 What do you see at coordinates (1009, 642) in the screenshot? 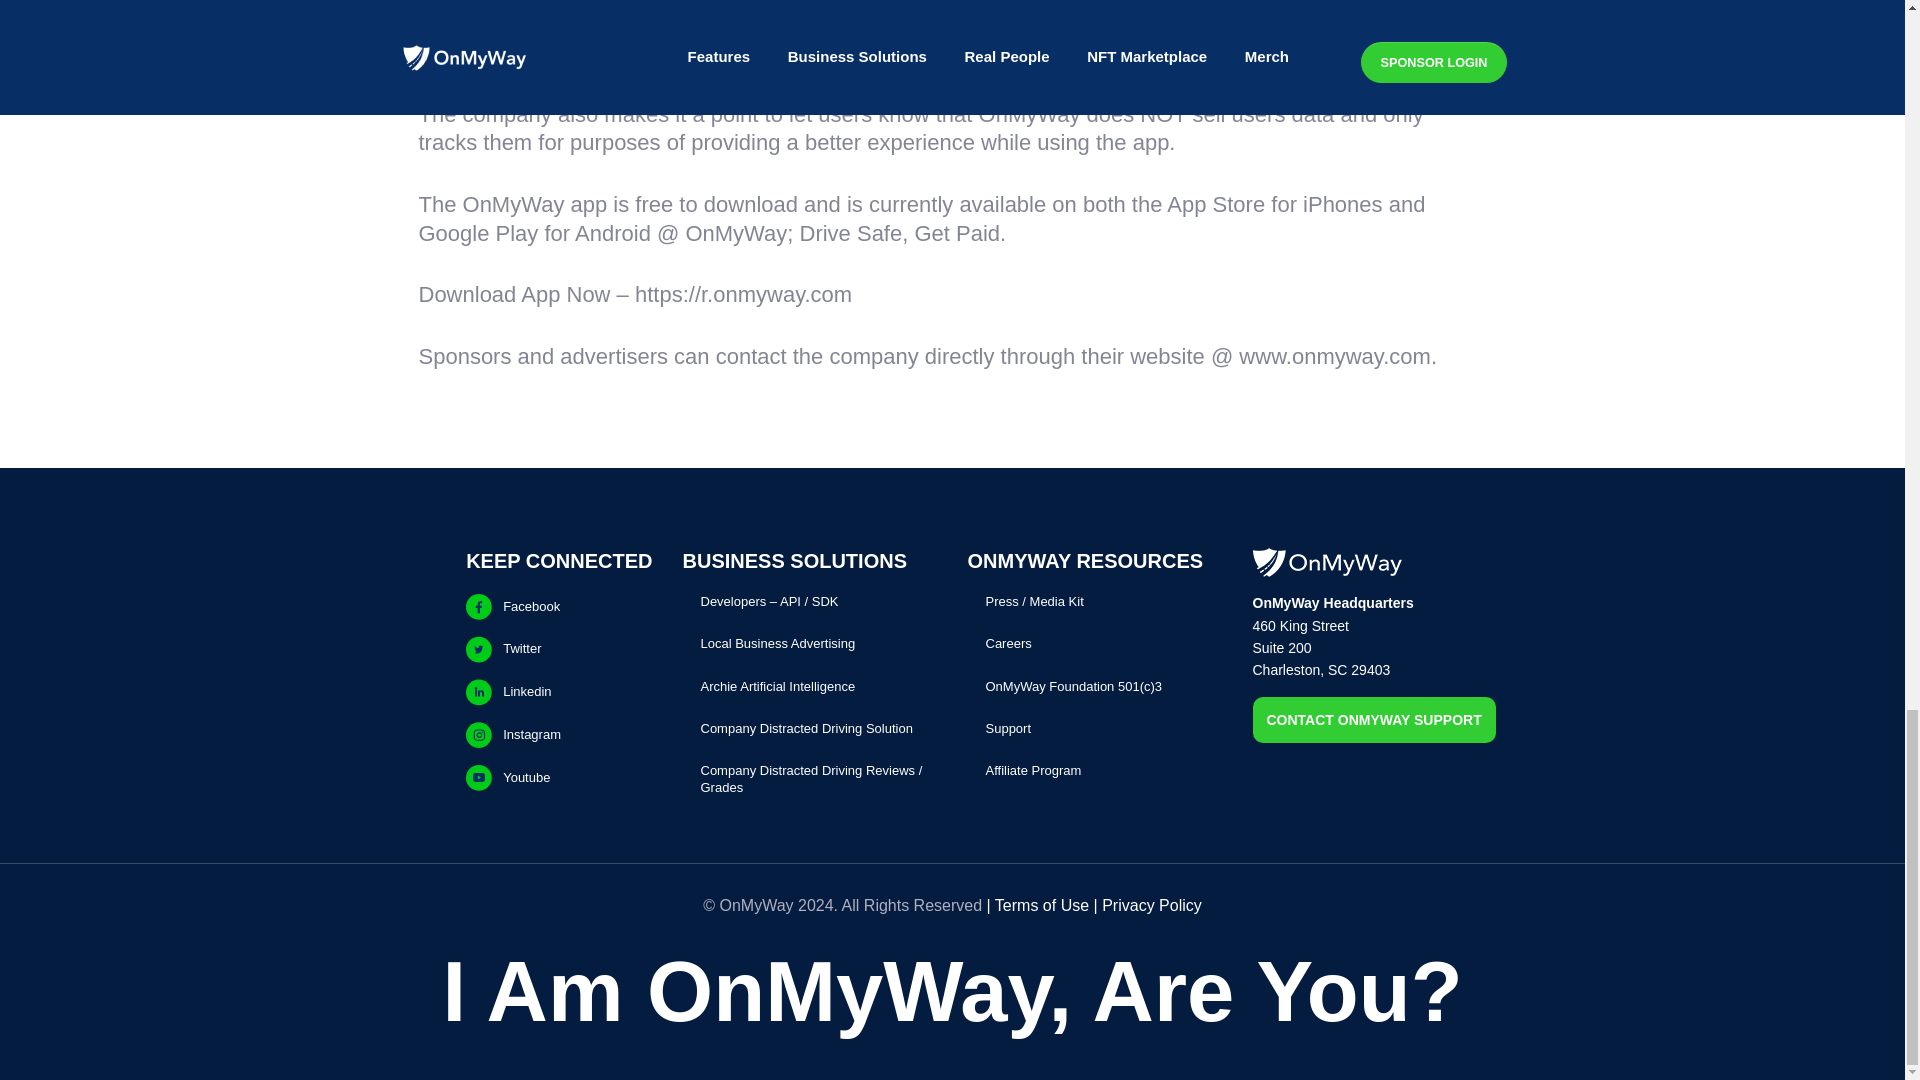
I see `Careers` at bounding box center [1009, 642].